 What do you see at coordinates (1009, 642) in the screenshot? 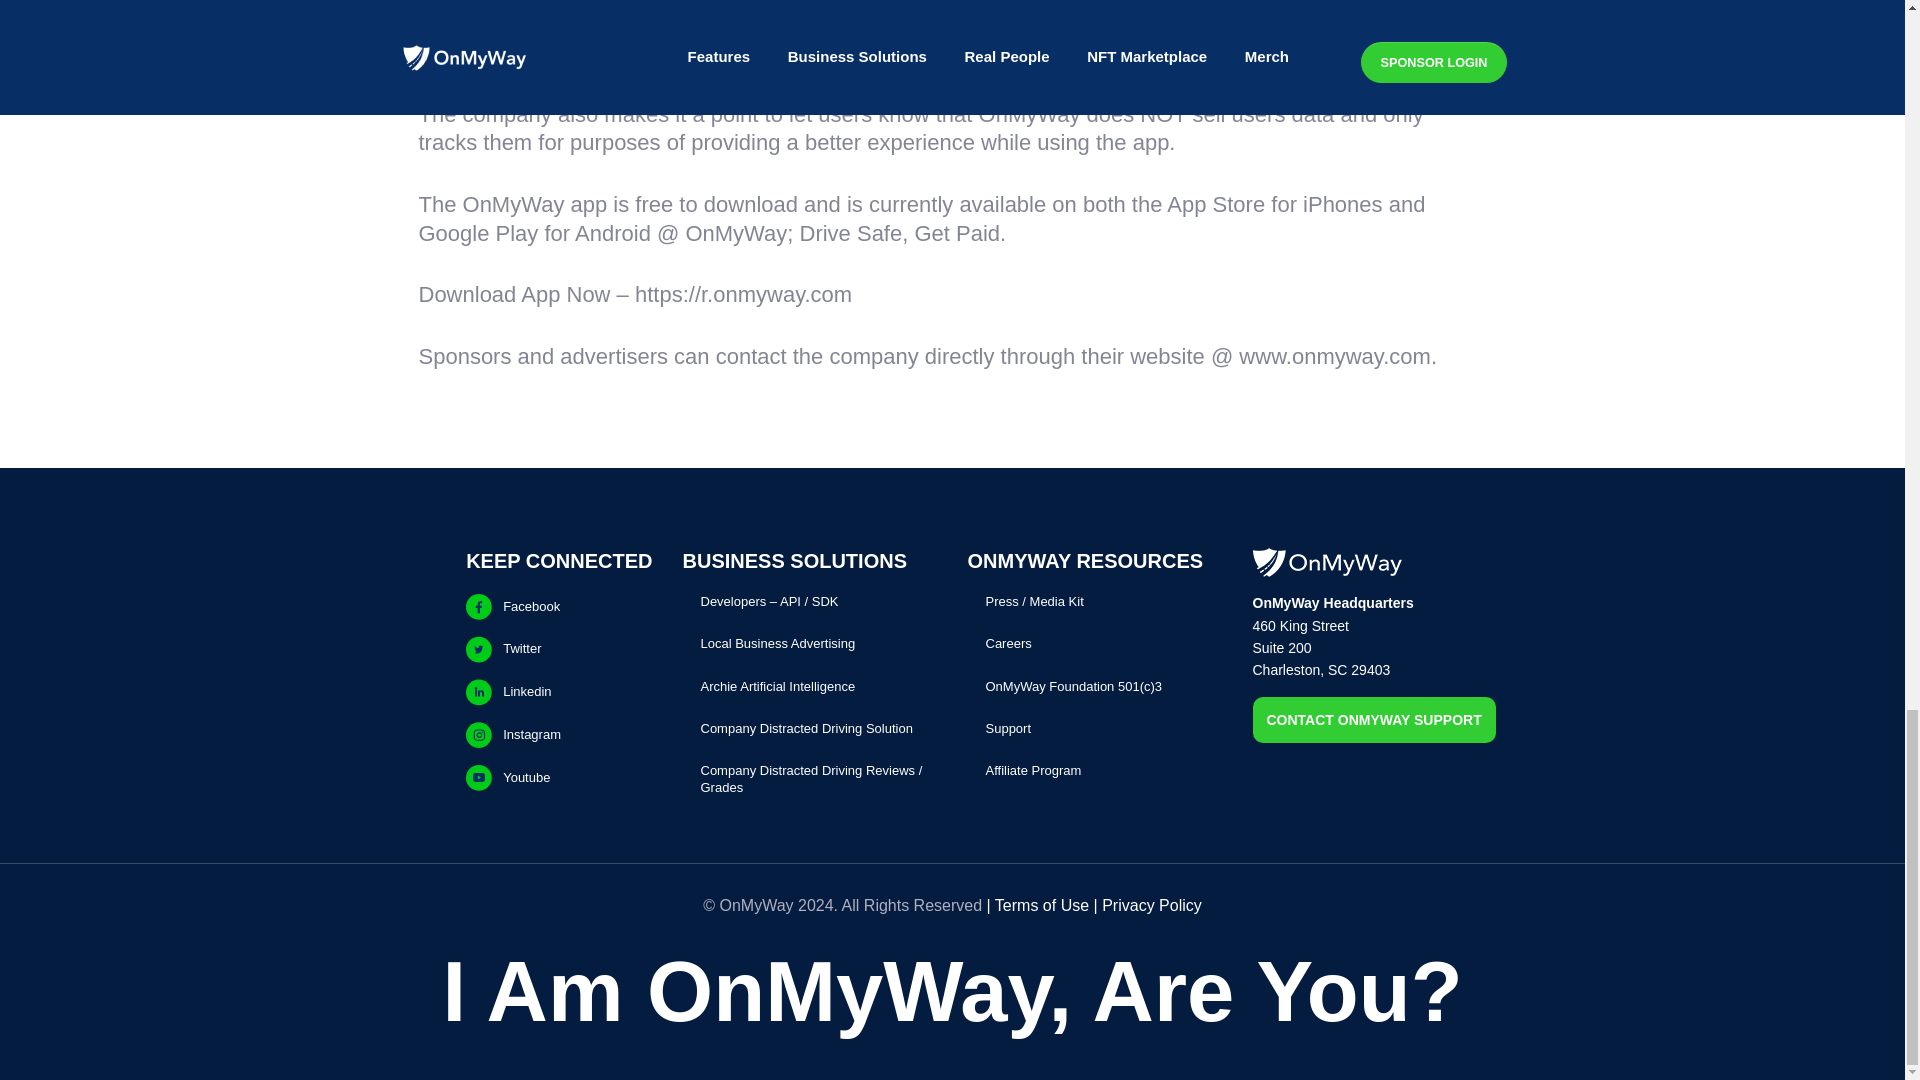
I see `Careers` at bounding box center [1009, 642].